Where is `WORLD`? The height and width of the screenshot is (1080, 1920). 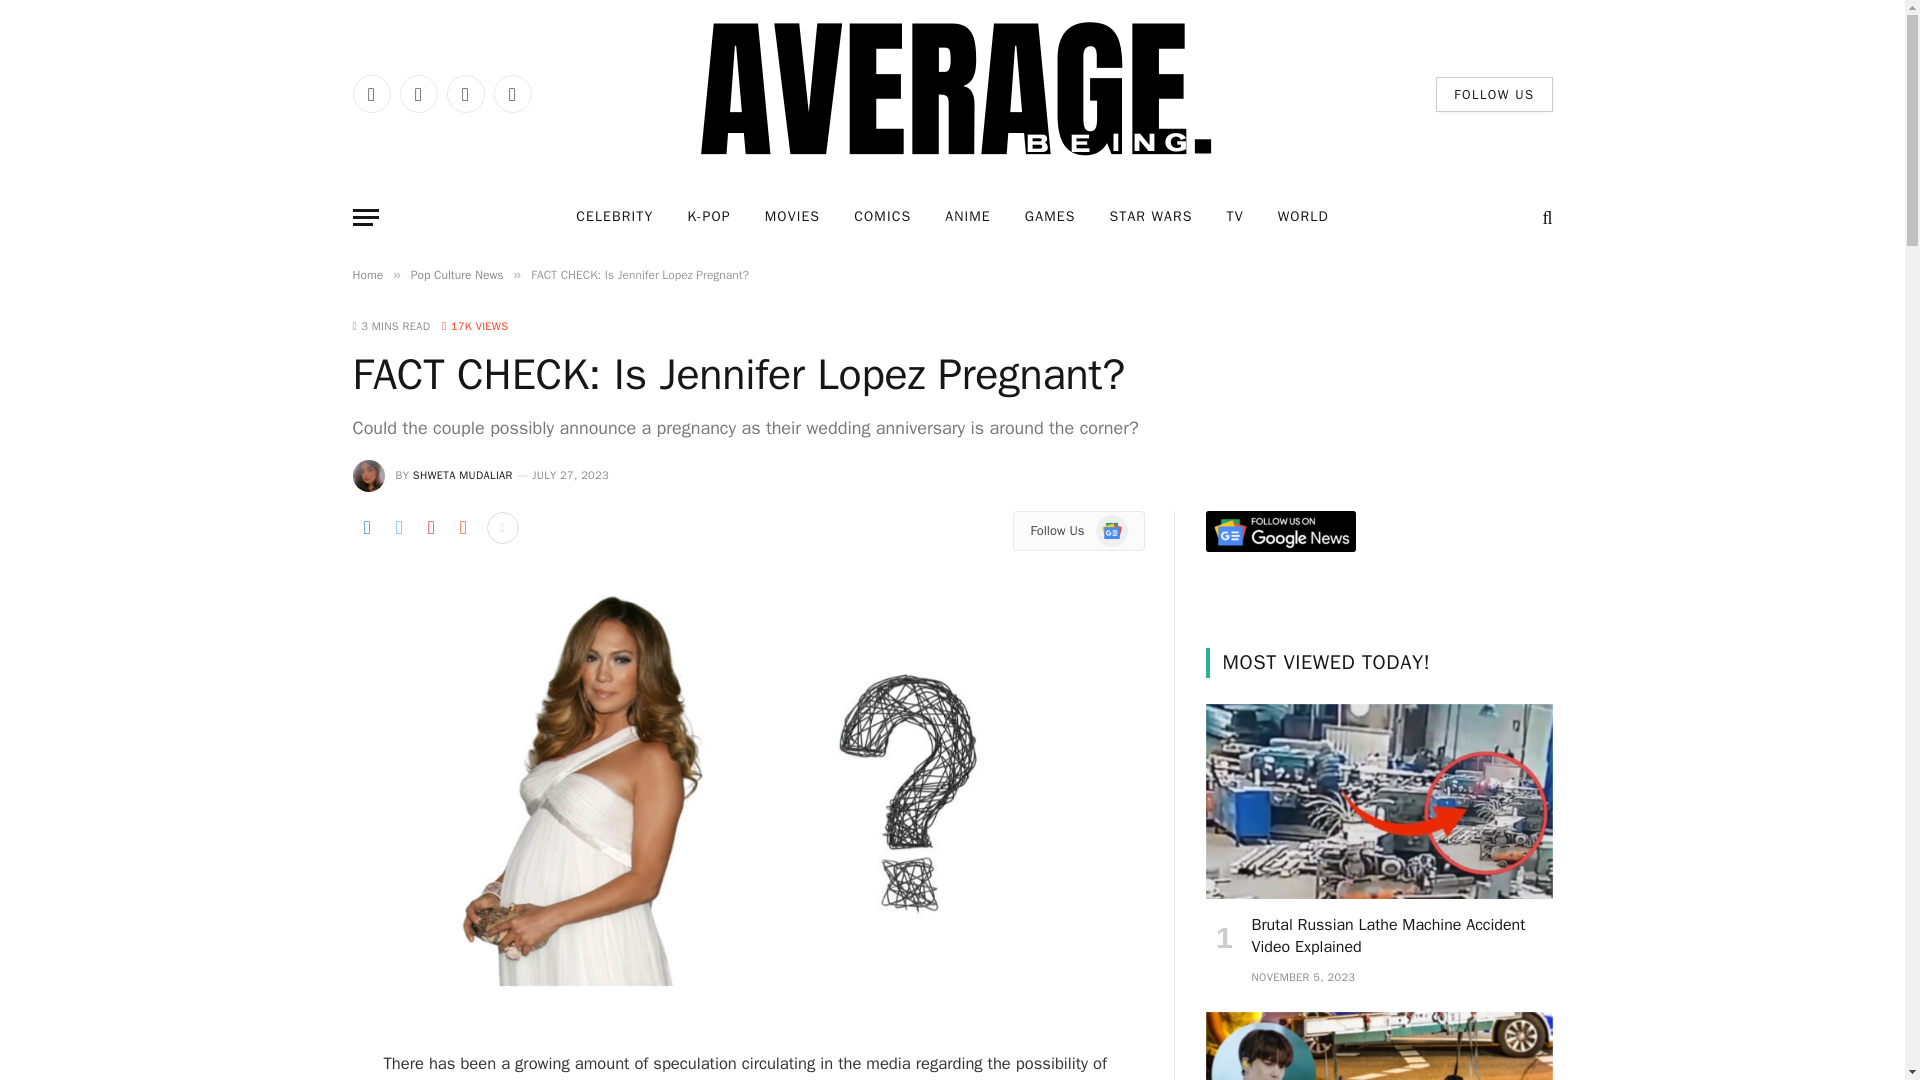
WORLD is located at coordinates (1303, 217).